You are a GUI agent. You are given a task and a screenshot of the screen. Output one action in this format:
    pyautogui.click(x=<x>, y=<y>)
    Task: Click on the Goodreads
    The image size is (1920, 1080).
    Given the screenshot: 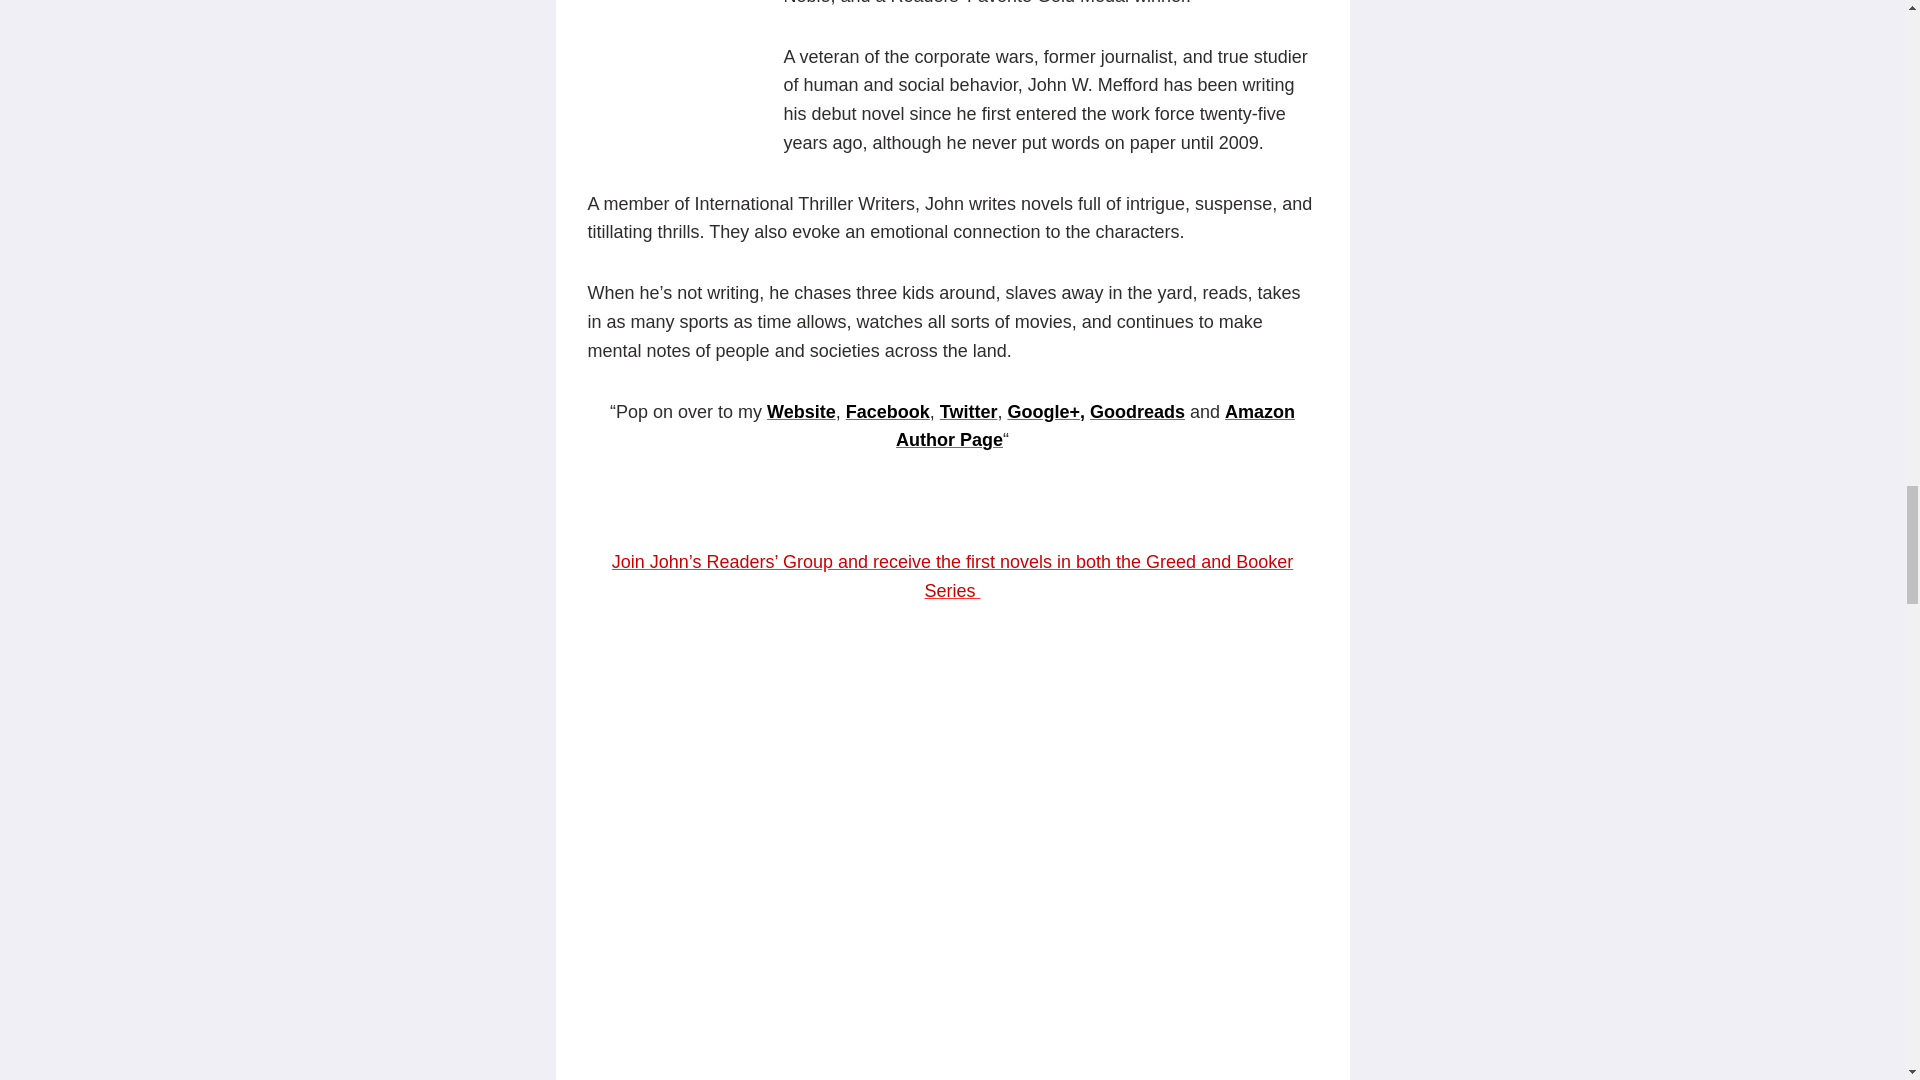 What is the action you would take?
    pyautogui.click(x=1137, y=412)
    